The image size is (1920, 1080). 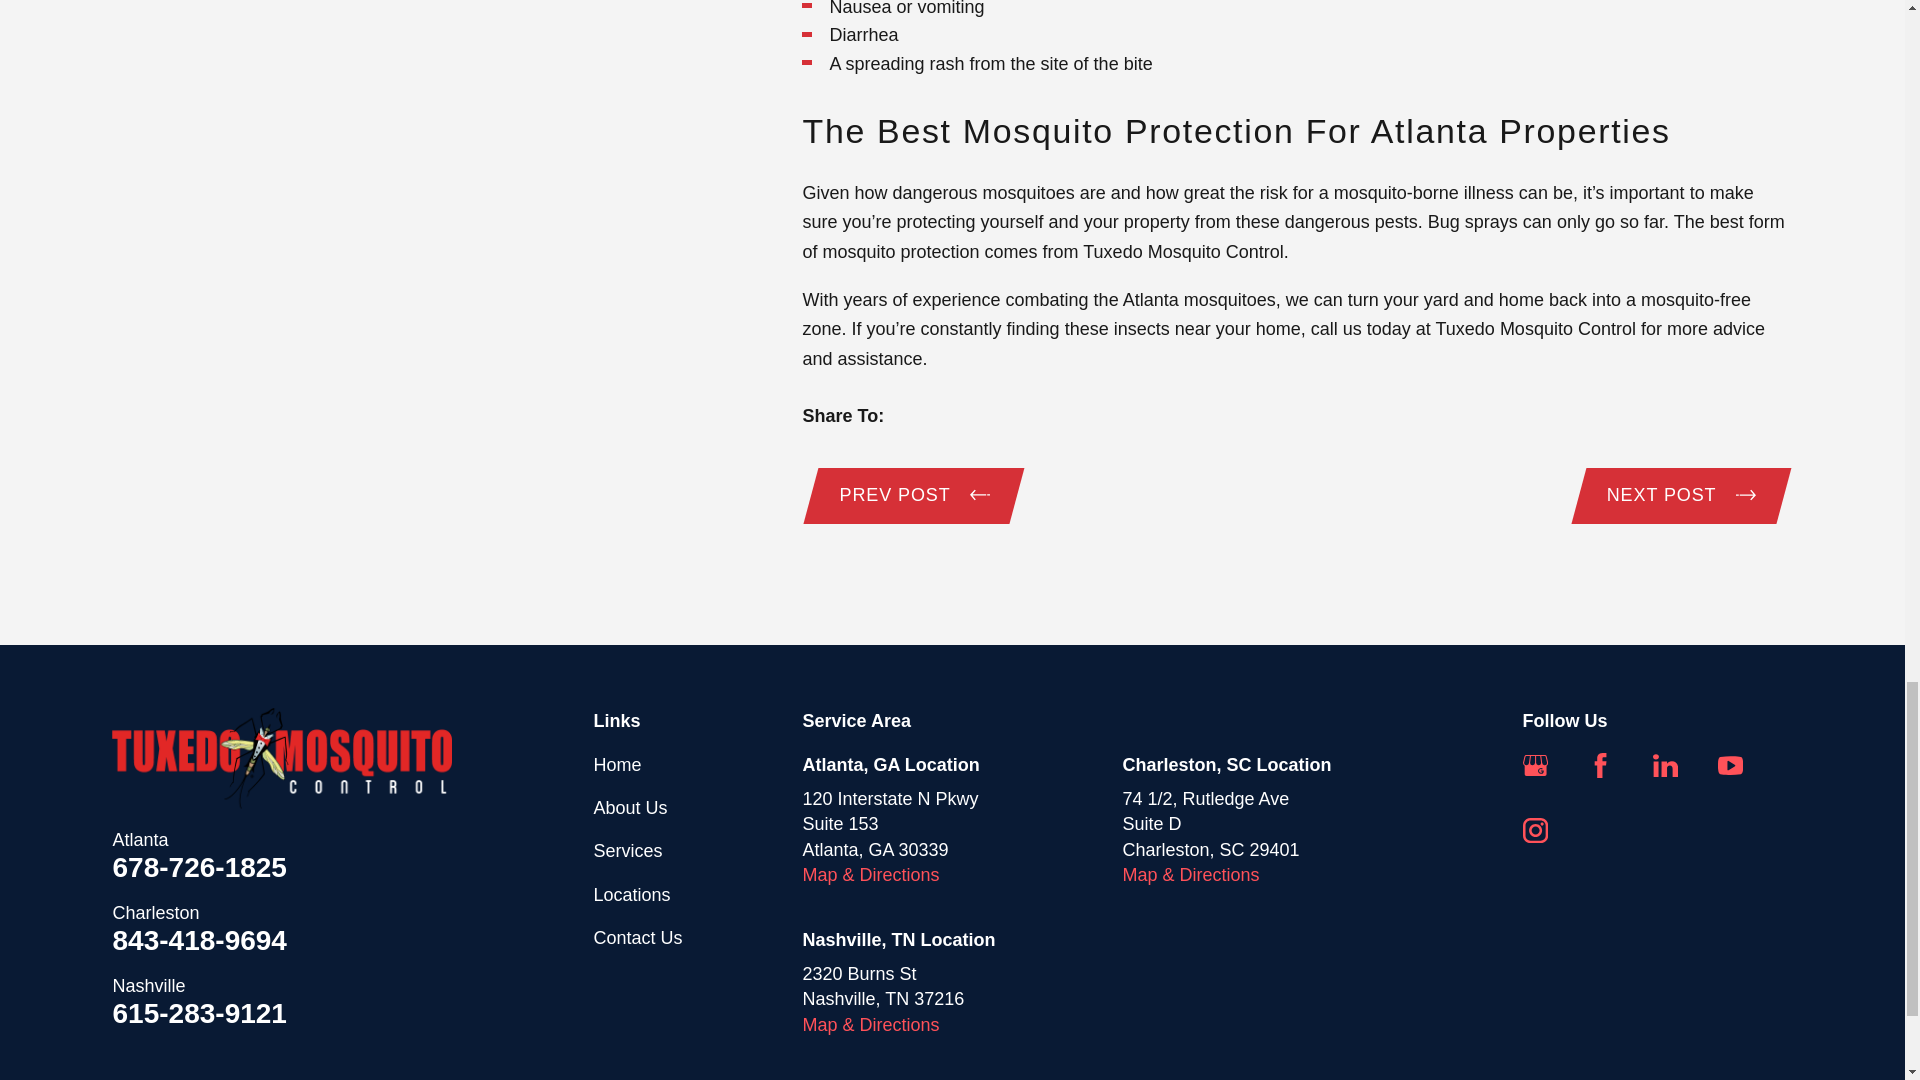 I want to click on LinkedIn, so click(x=1666, y=764).